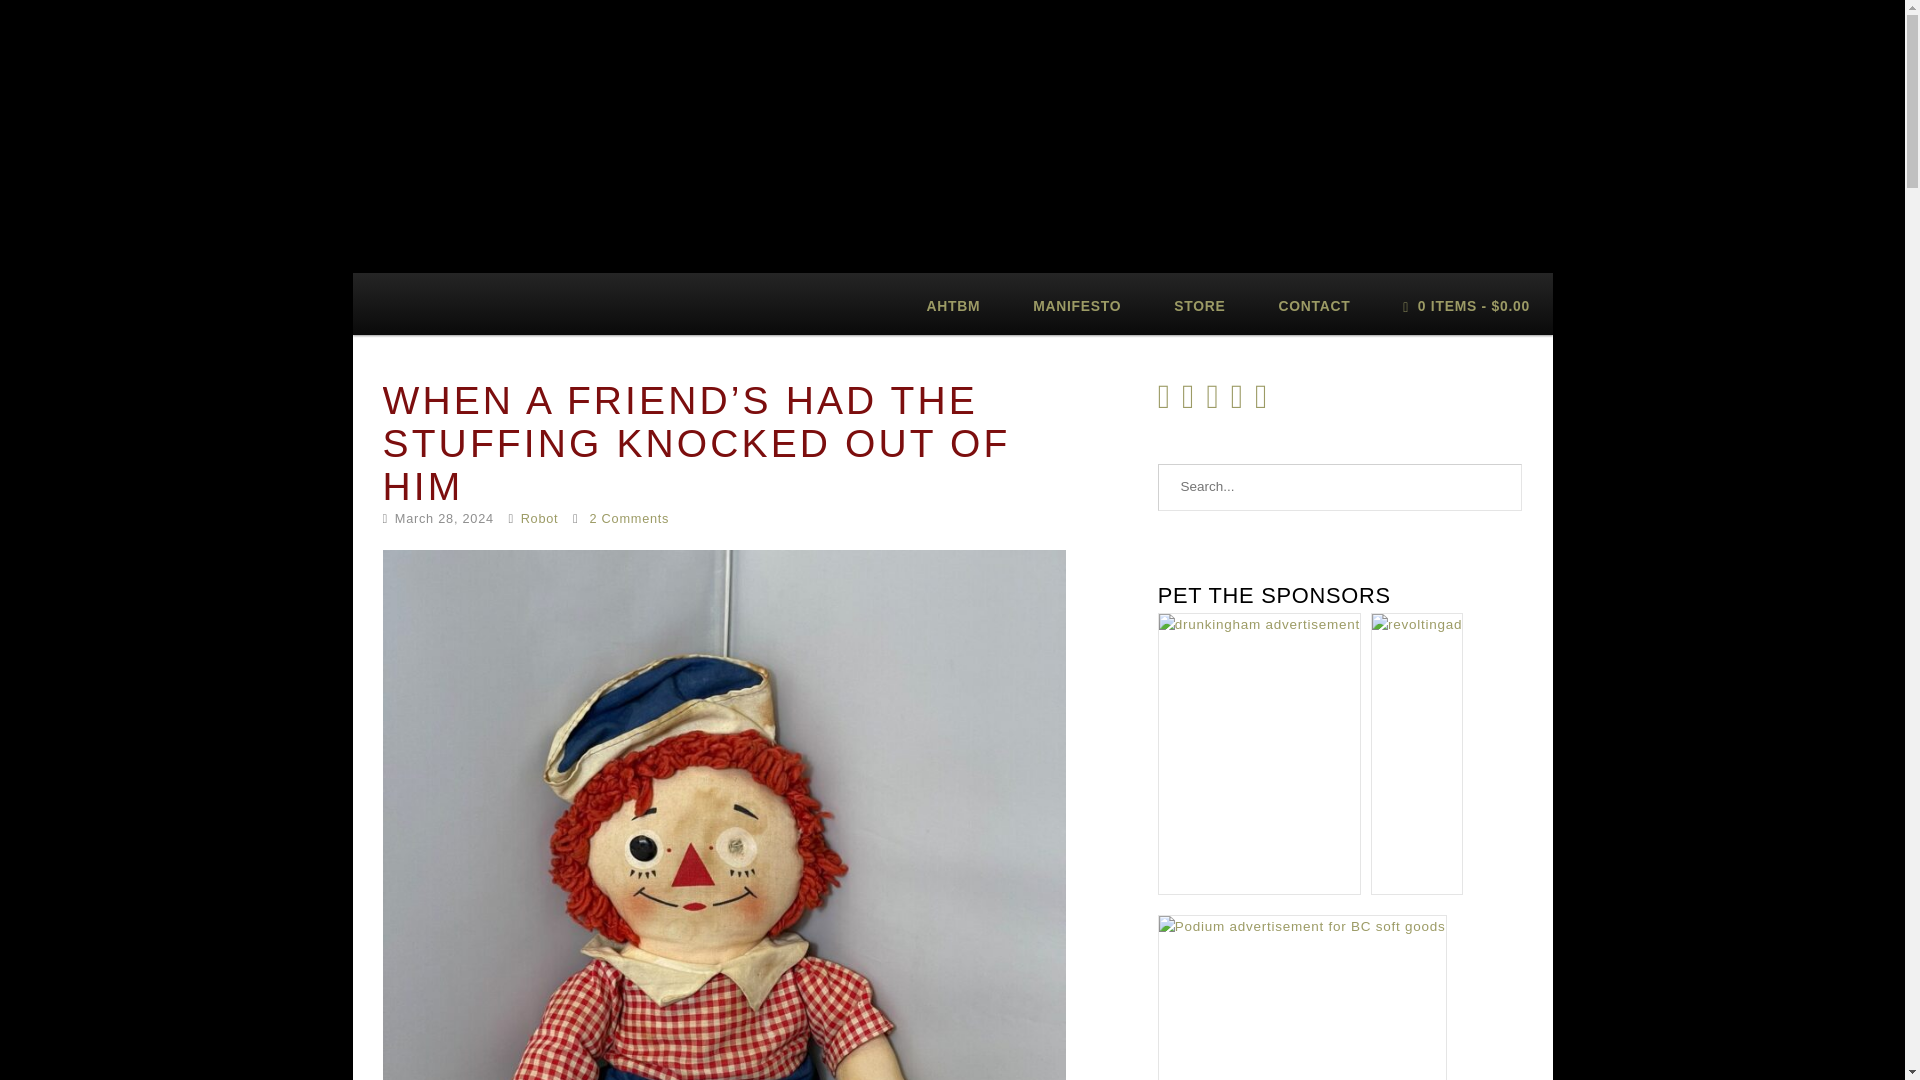  I want to click on MANIFESTO, so click(1078, 304).